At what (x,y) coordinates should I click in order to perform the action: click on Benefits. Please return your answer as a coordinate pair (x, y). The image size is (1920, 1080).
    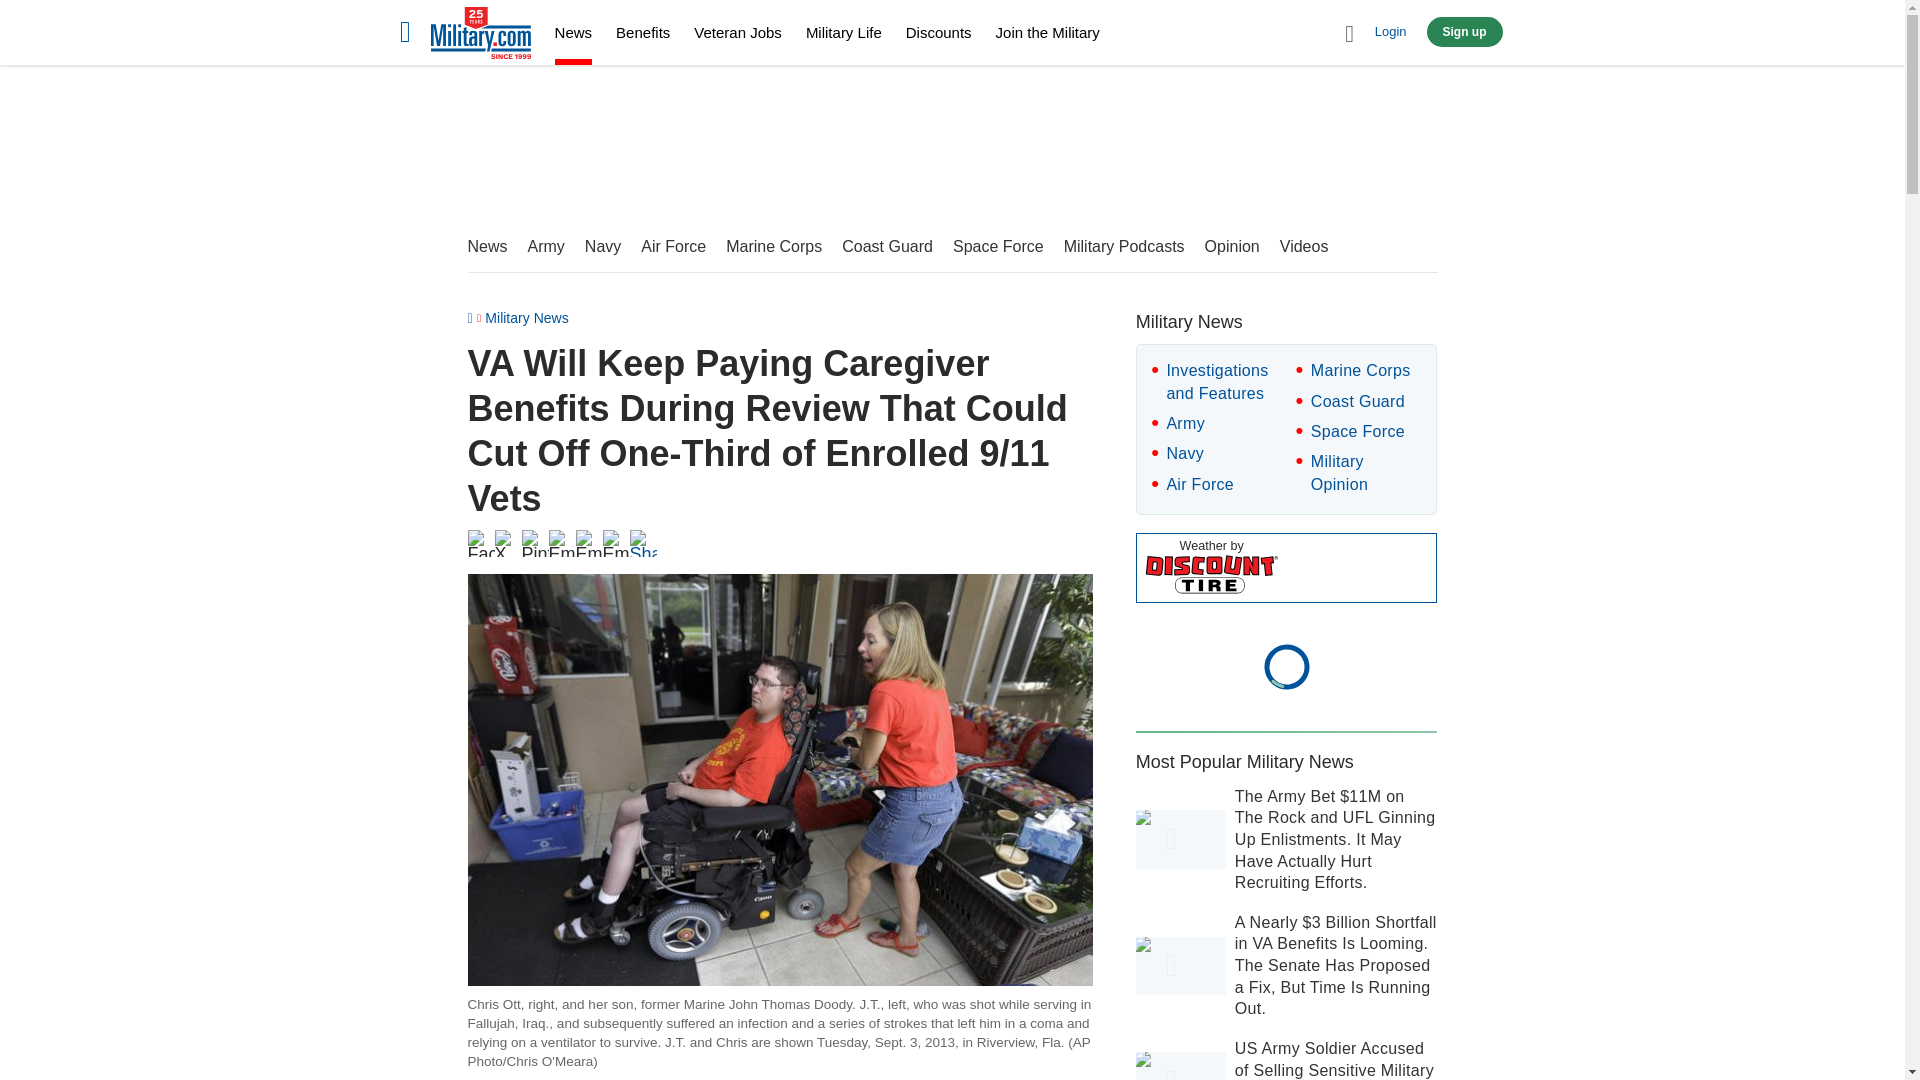
    Looking at the image, I should click on (643, 32).